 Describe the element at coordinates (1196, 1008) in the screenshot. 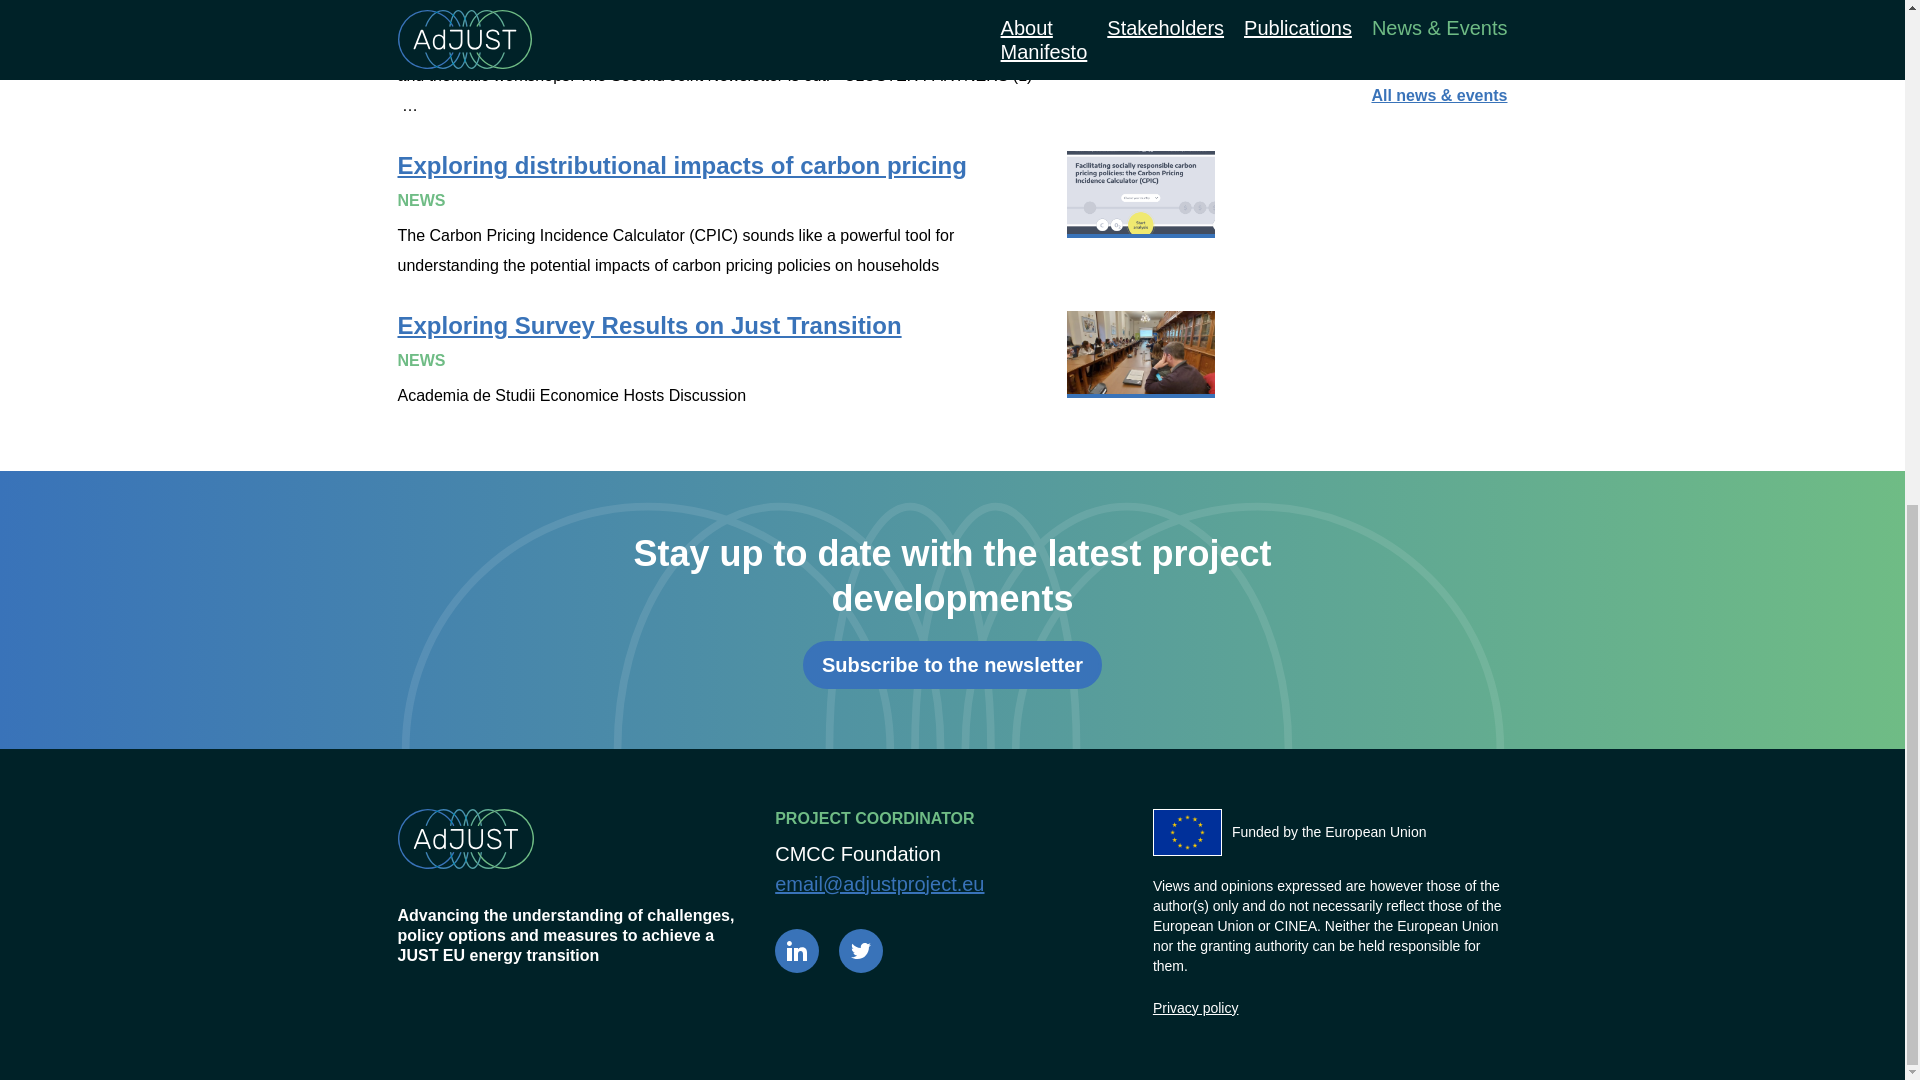

I see `Privacy policy` at that location.